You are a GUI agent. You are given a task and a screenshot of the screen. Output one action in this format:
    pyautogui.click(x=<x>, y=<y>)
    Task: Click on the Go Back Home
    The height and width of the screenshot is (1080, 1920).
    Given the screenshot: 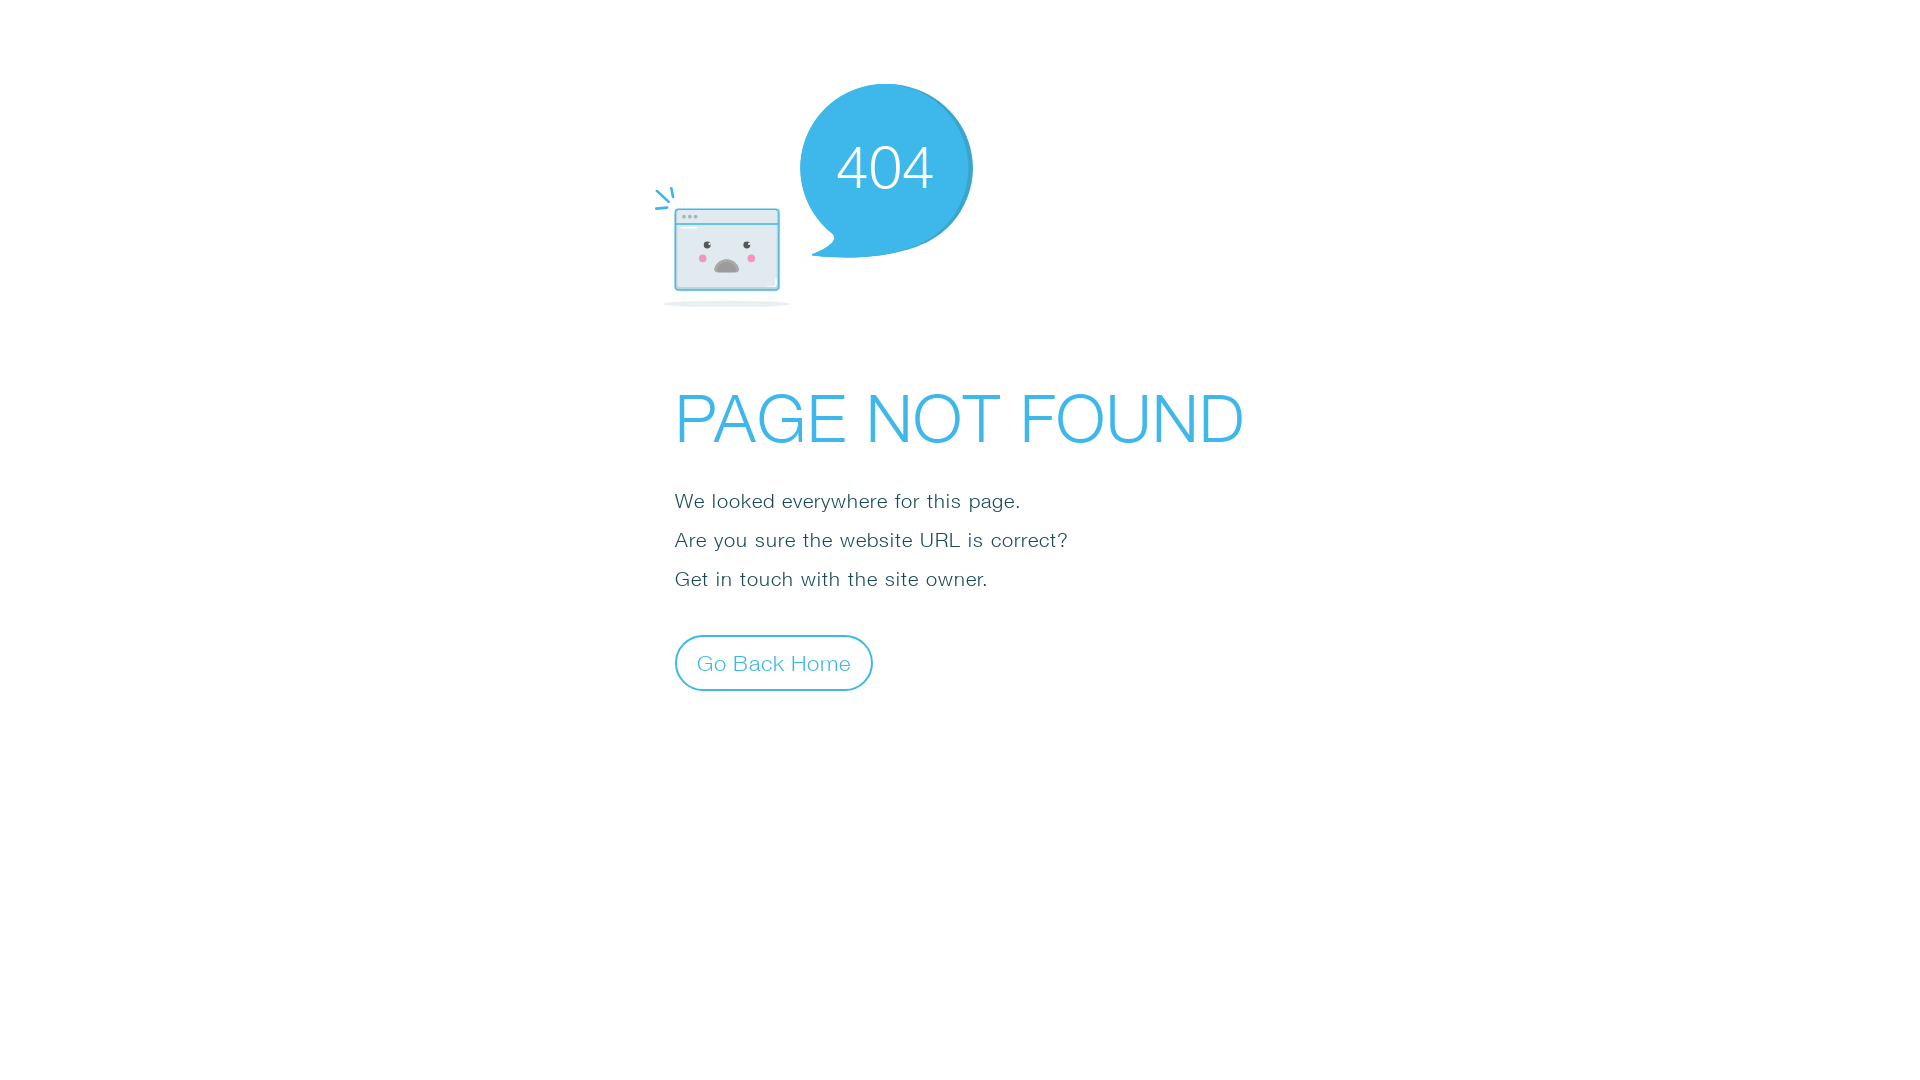 What is the action you would take?
    pyautogui.click(x=774, y=662)
    